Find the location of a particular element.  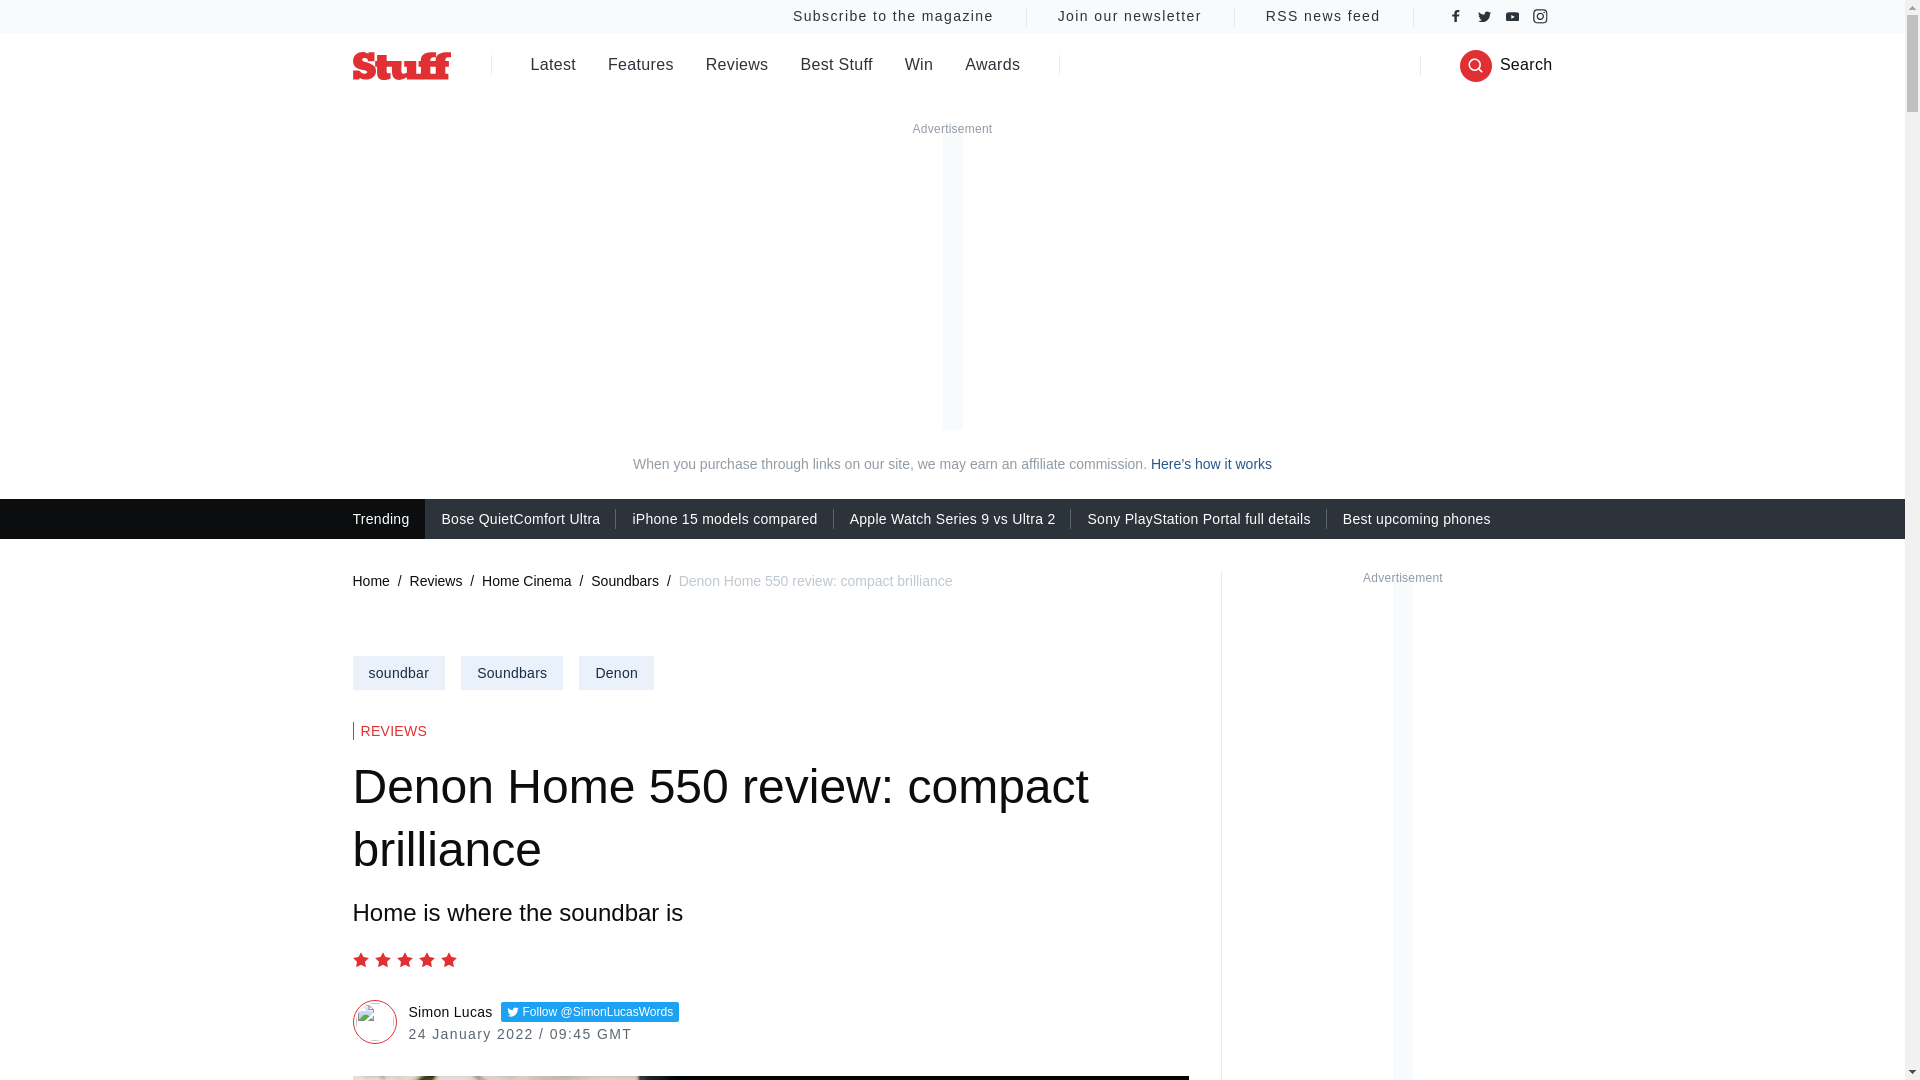

Facebook is located at coordinates (1456, 16).